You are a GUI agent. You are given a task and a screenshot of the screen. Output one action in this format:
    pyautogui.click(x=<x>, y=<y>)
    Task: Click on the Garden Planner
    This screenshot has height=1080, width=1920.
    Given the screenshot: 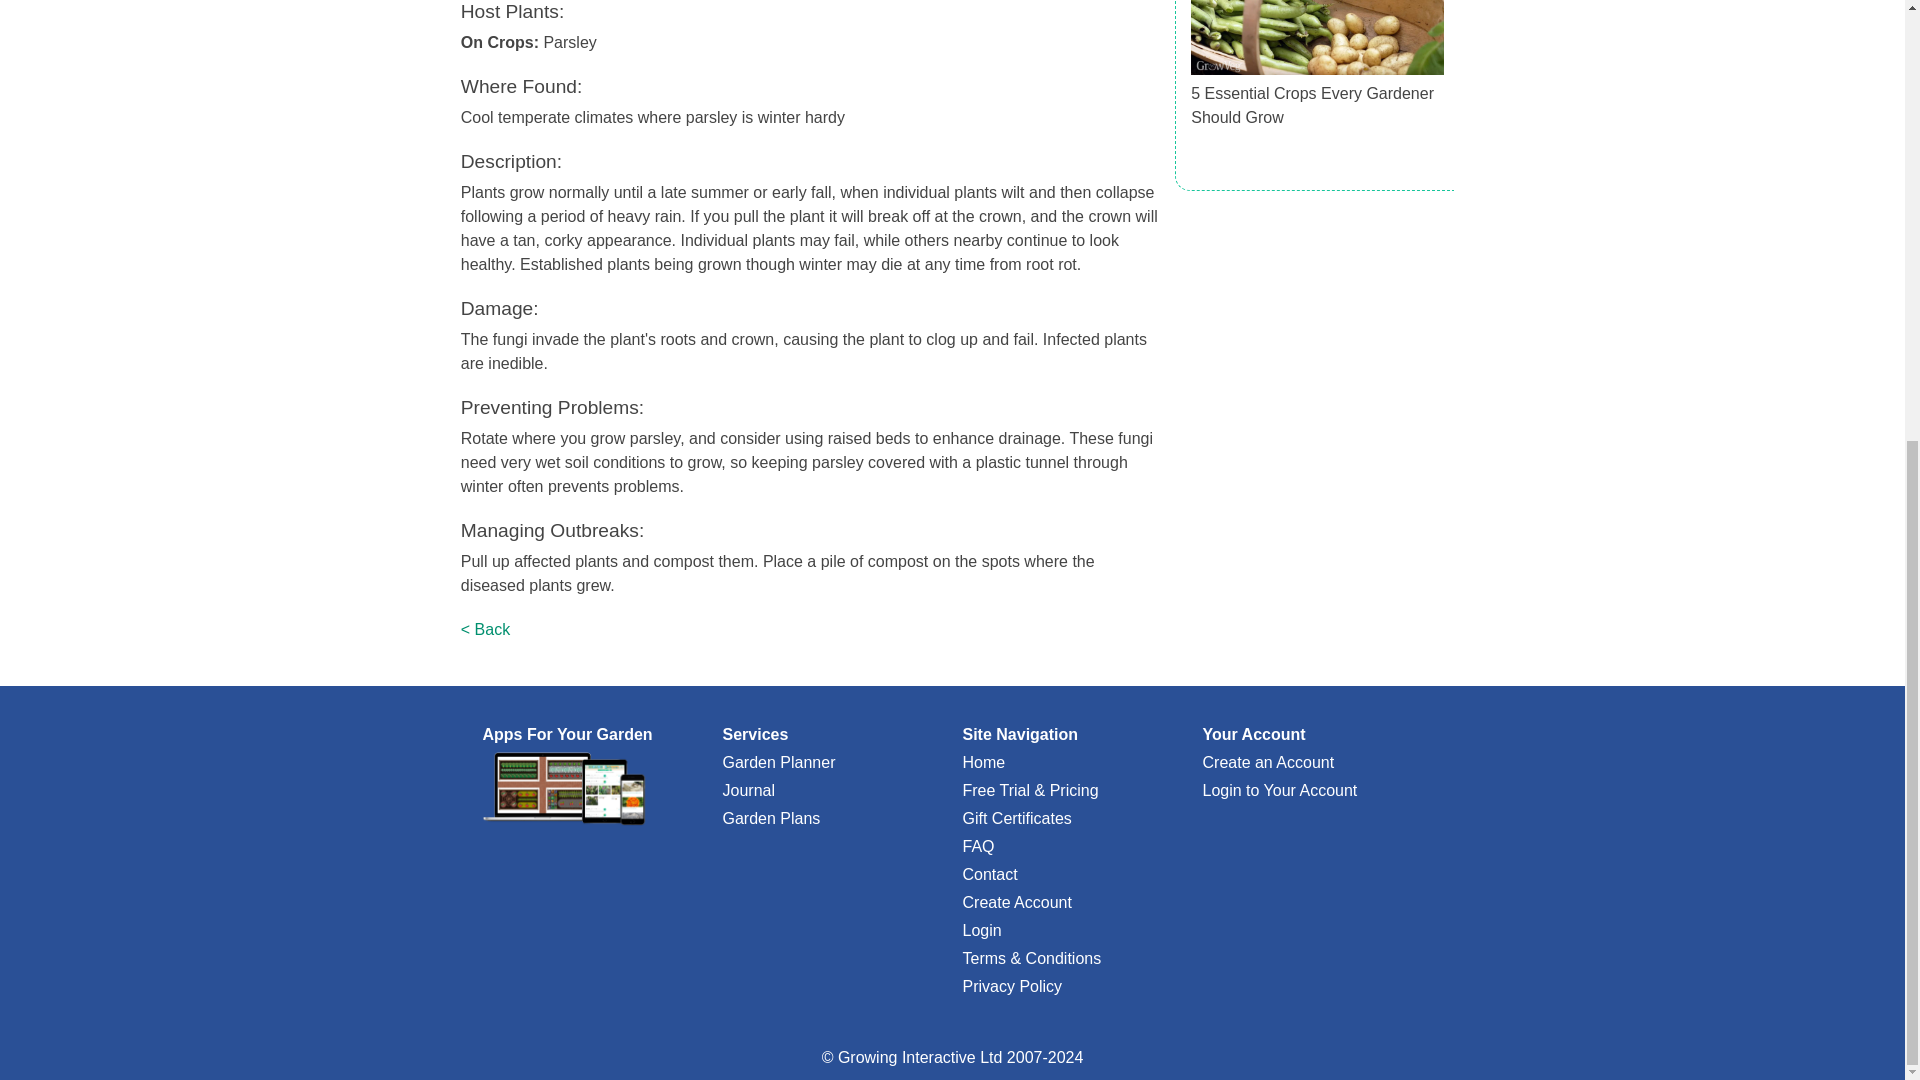 What is the action you would take?
    pyautogui.click(x=778, y=762)
    